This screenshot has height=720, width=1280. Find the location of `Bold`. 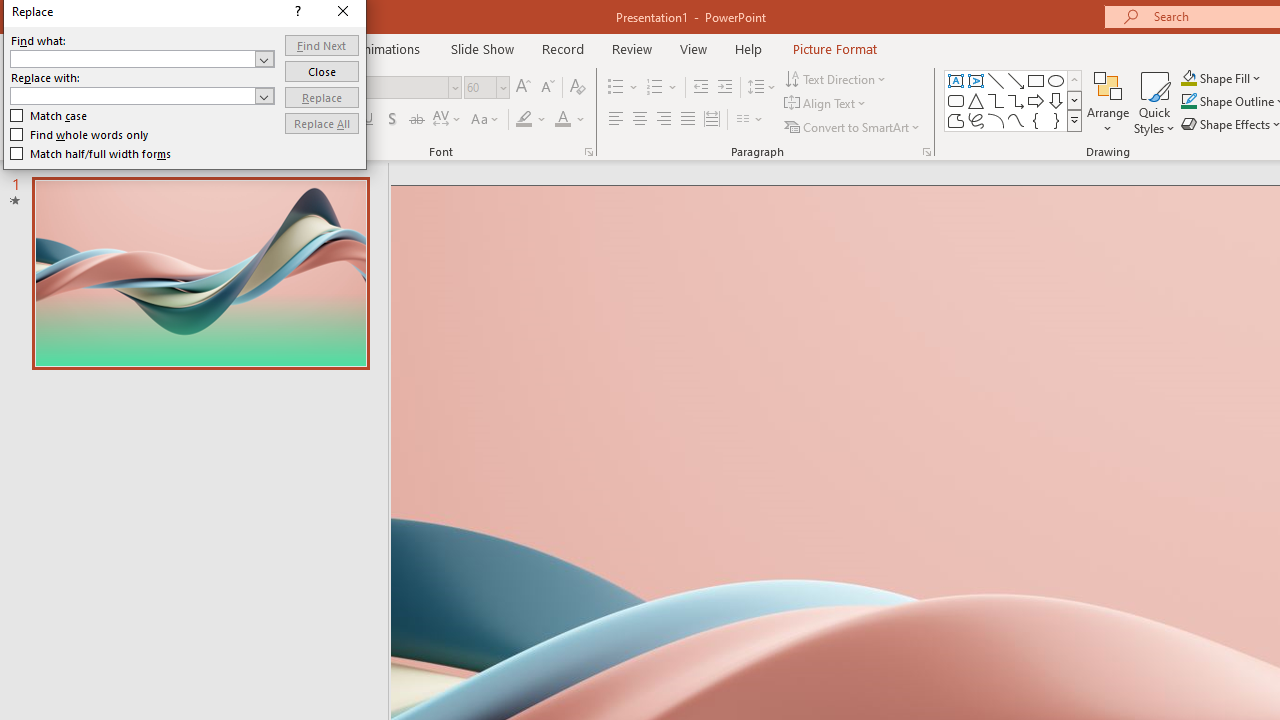

Bold is located at coordinates (320, 120).